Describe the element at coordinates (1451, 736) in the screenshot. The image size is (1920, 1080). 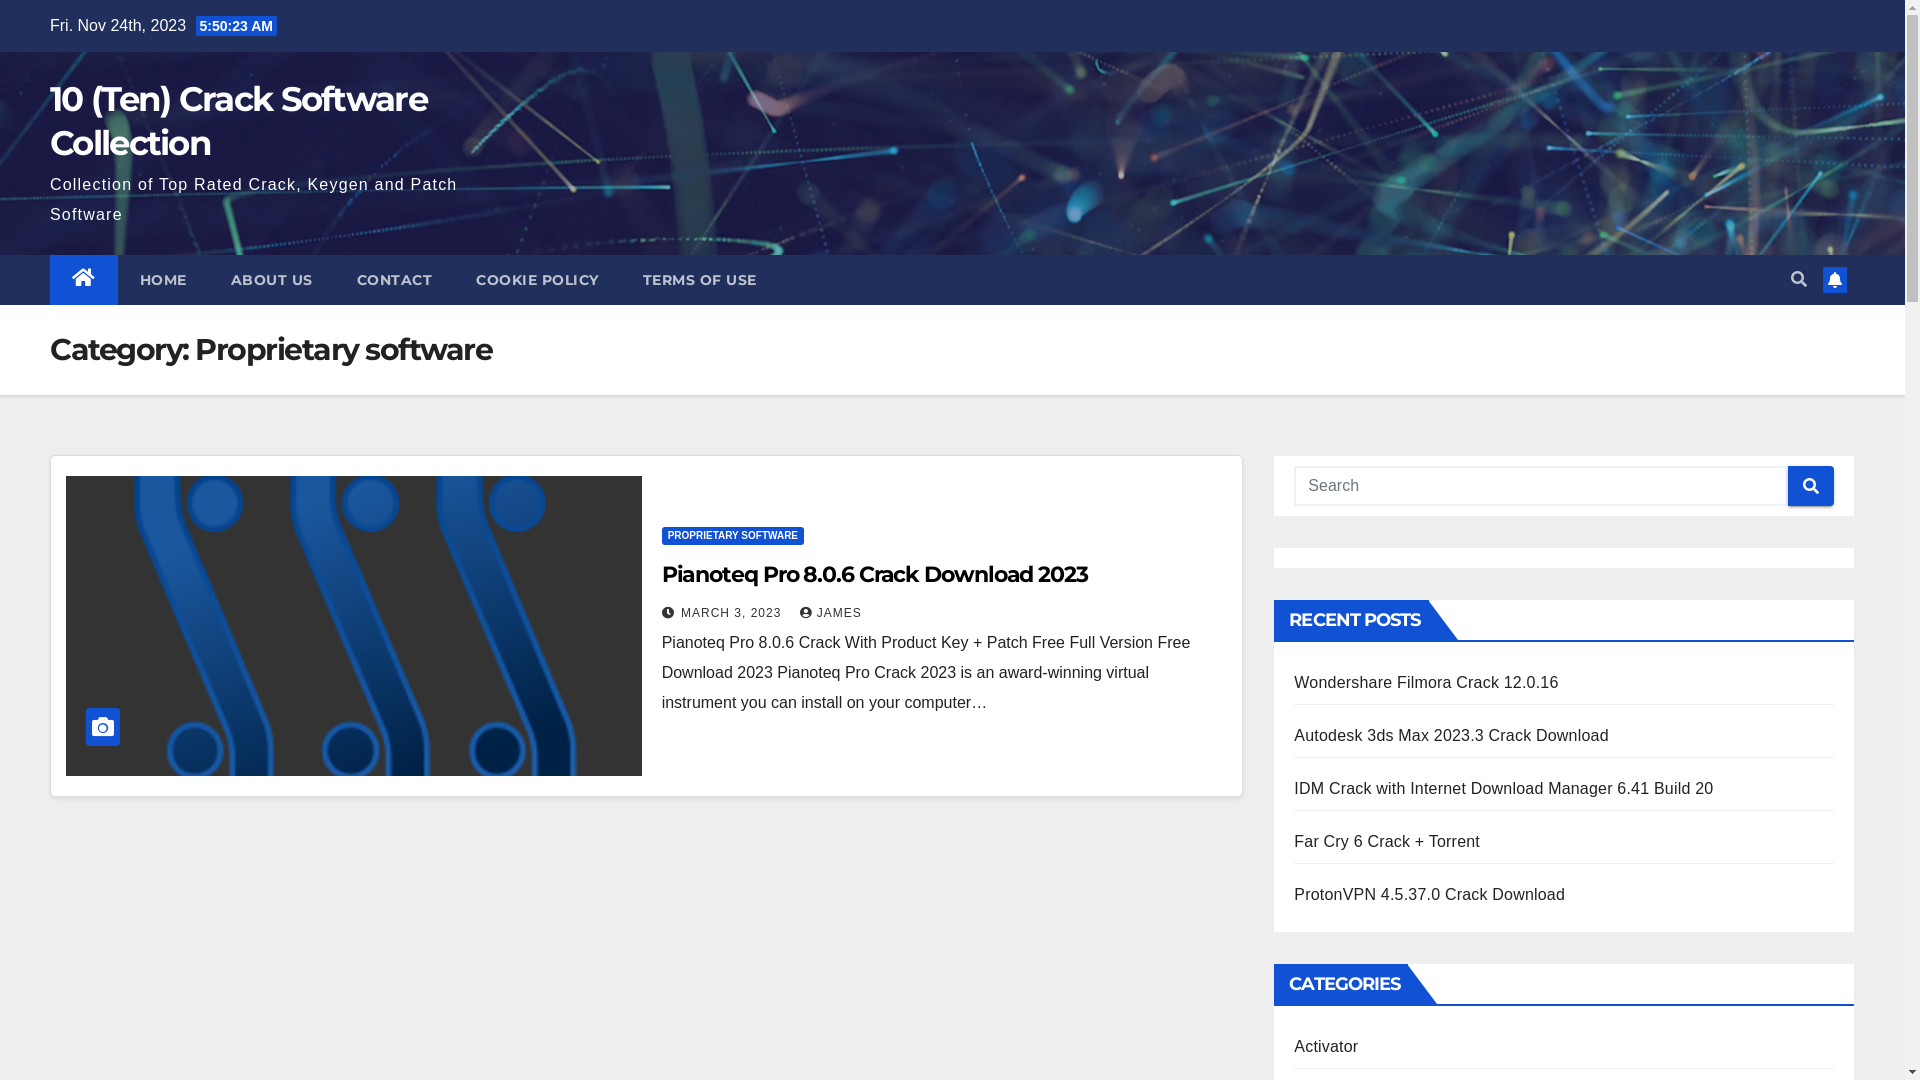
I see `Autodesk 3ds Max 2023.3 Crack Download` at that location.